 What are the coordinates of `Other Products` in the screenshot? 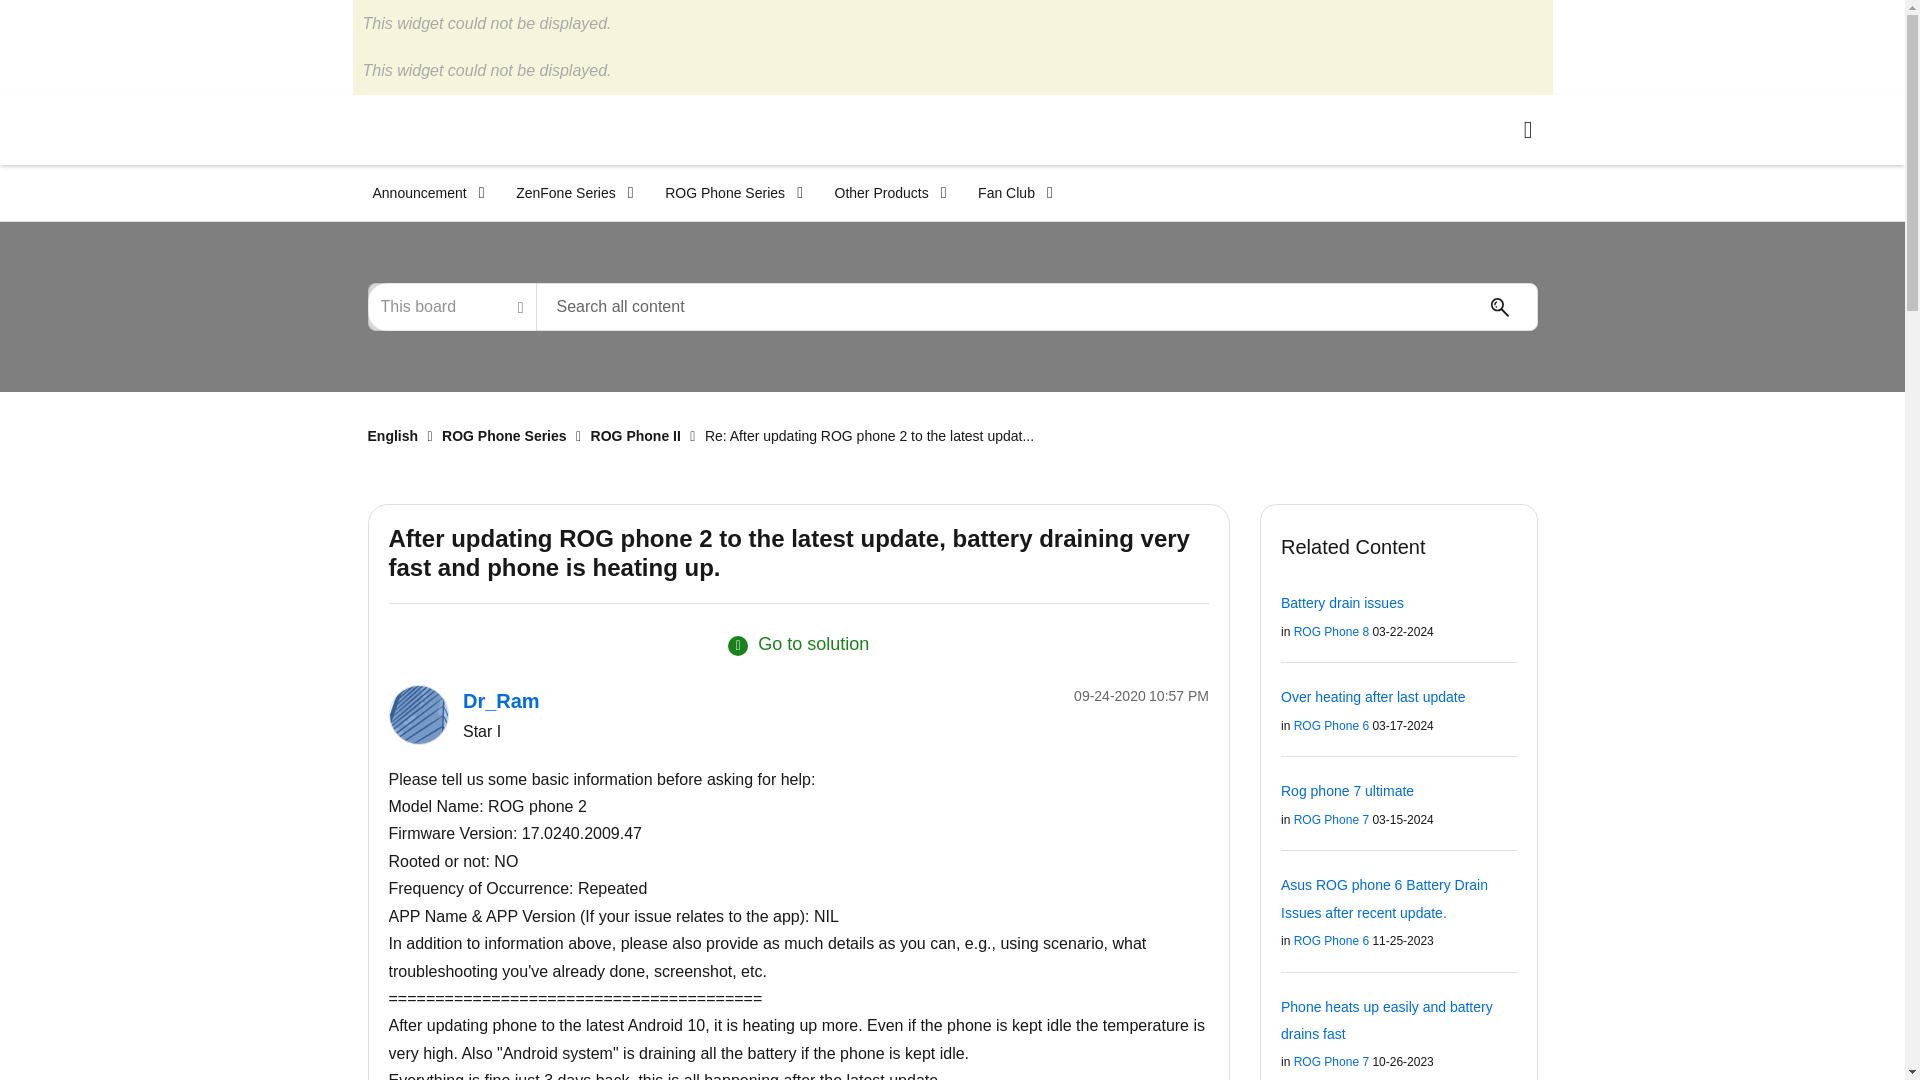 It's located at (883, 193).